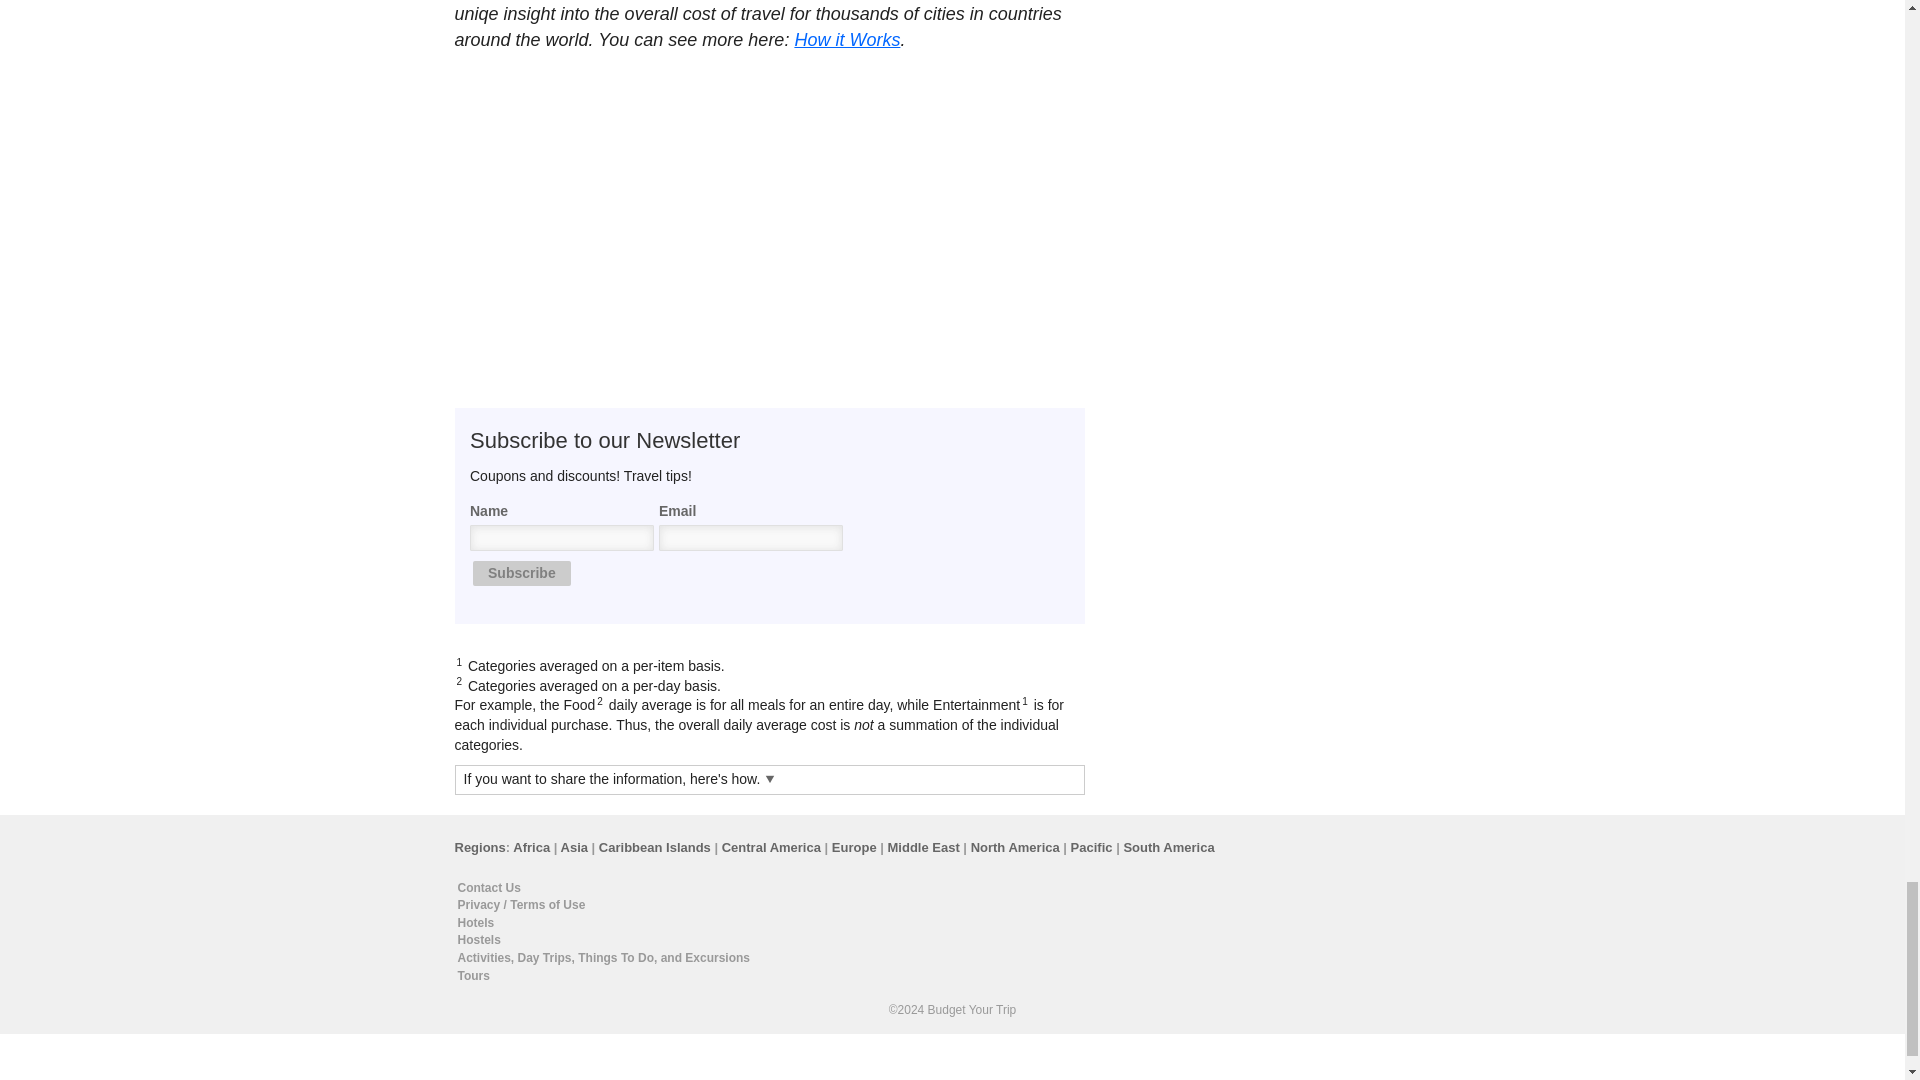 The image size is (1920, 1080). I want to click on Is Uruguay Expensive?, so click(770, 84).